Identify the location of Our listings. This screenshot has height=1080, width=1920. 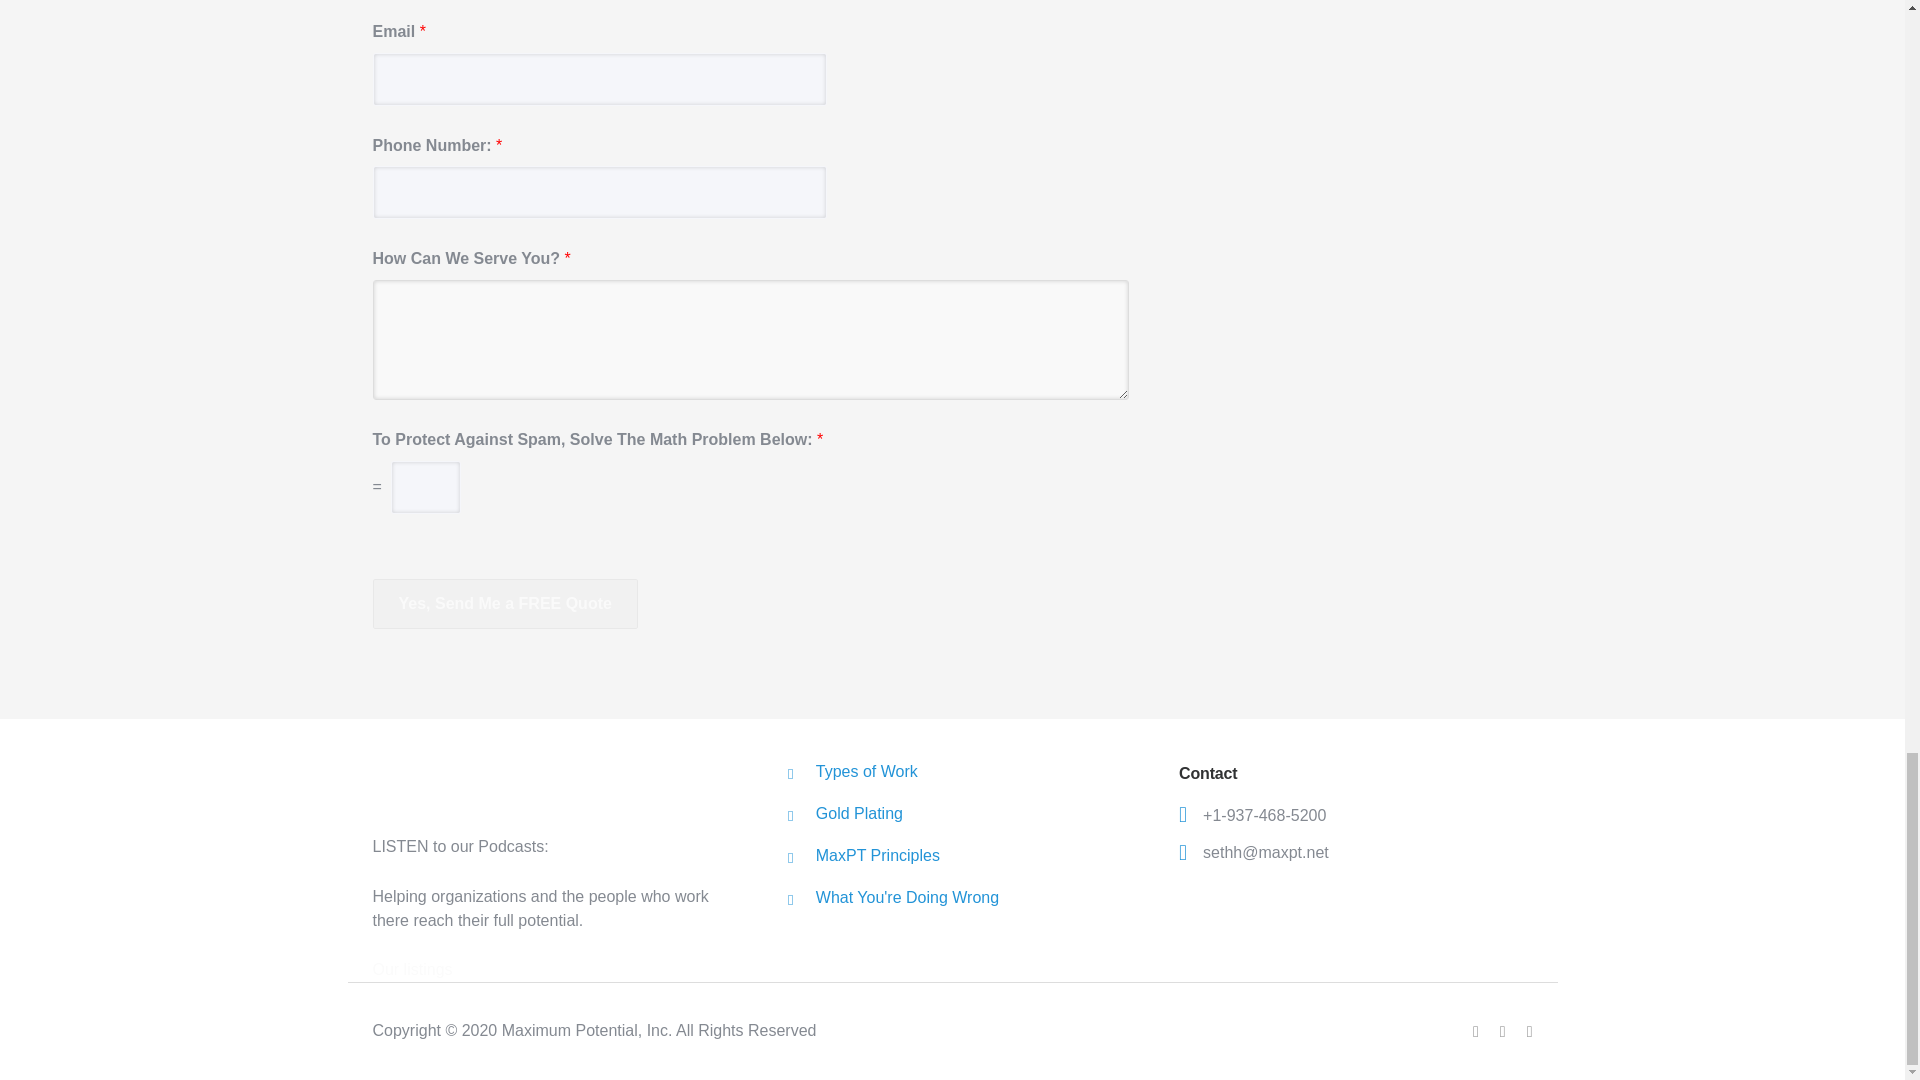
(412, 970).